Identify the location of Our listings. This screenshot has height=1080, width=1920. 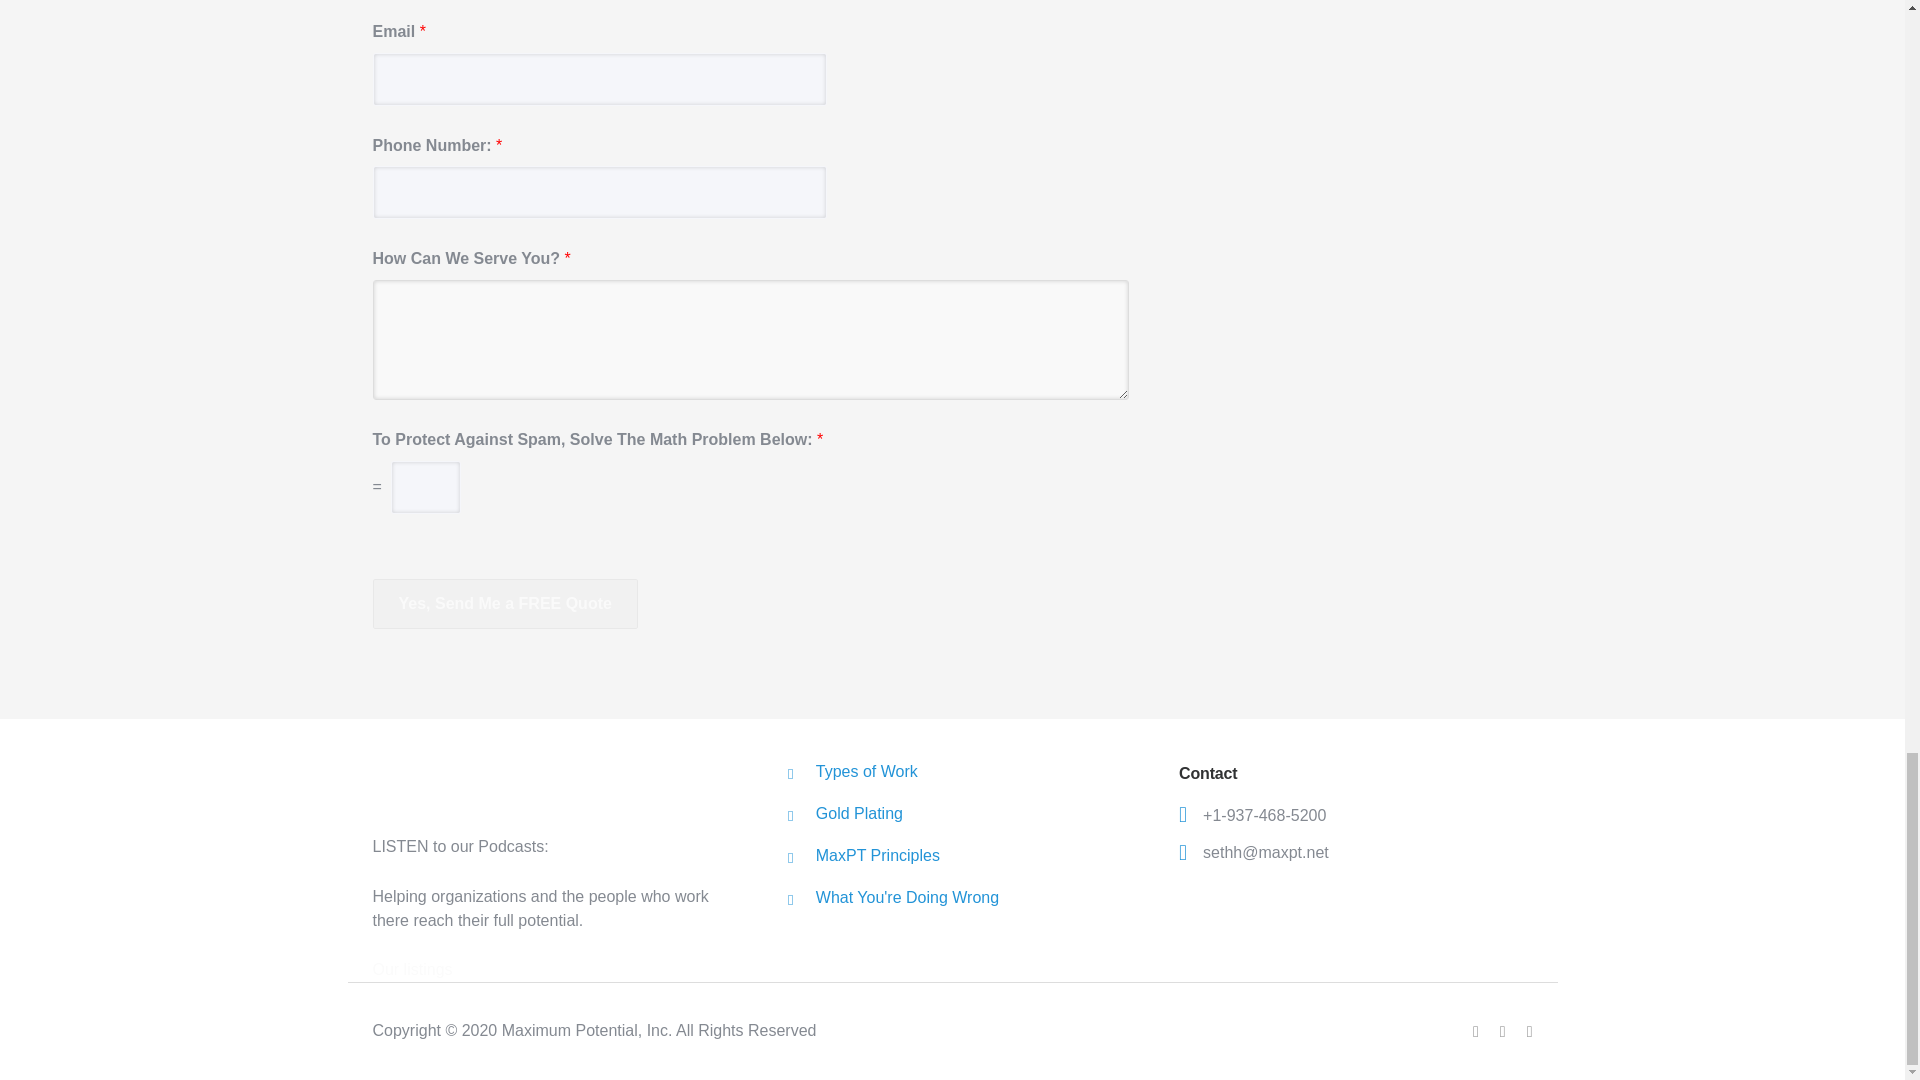
(412, 970).